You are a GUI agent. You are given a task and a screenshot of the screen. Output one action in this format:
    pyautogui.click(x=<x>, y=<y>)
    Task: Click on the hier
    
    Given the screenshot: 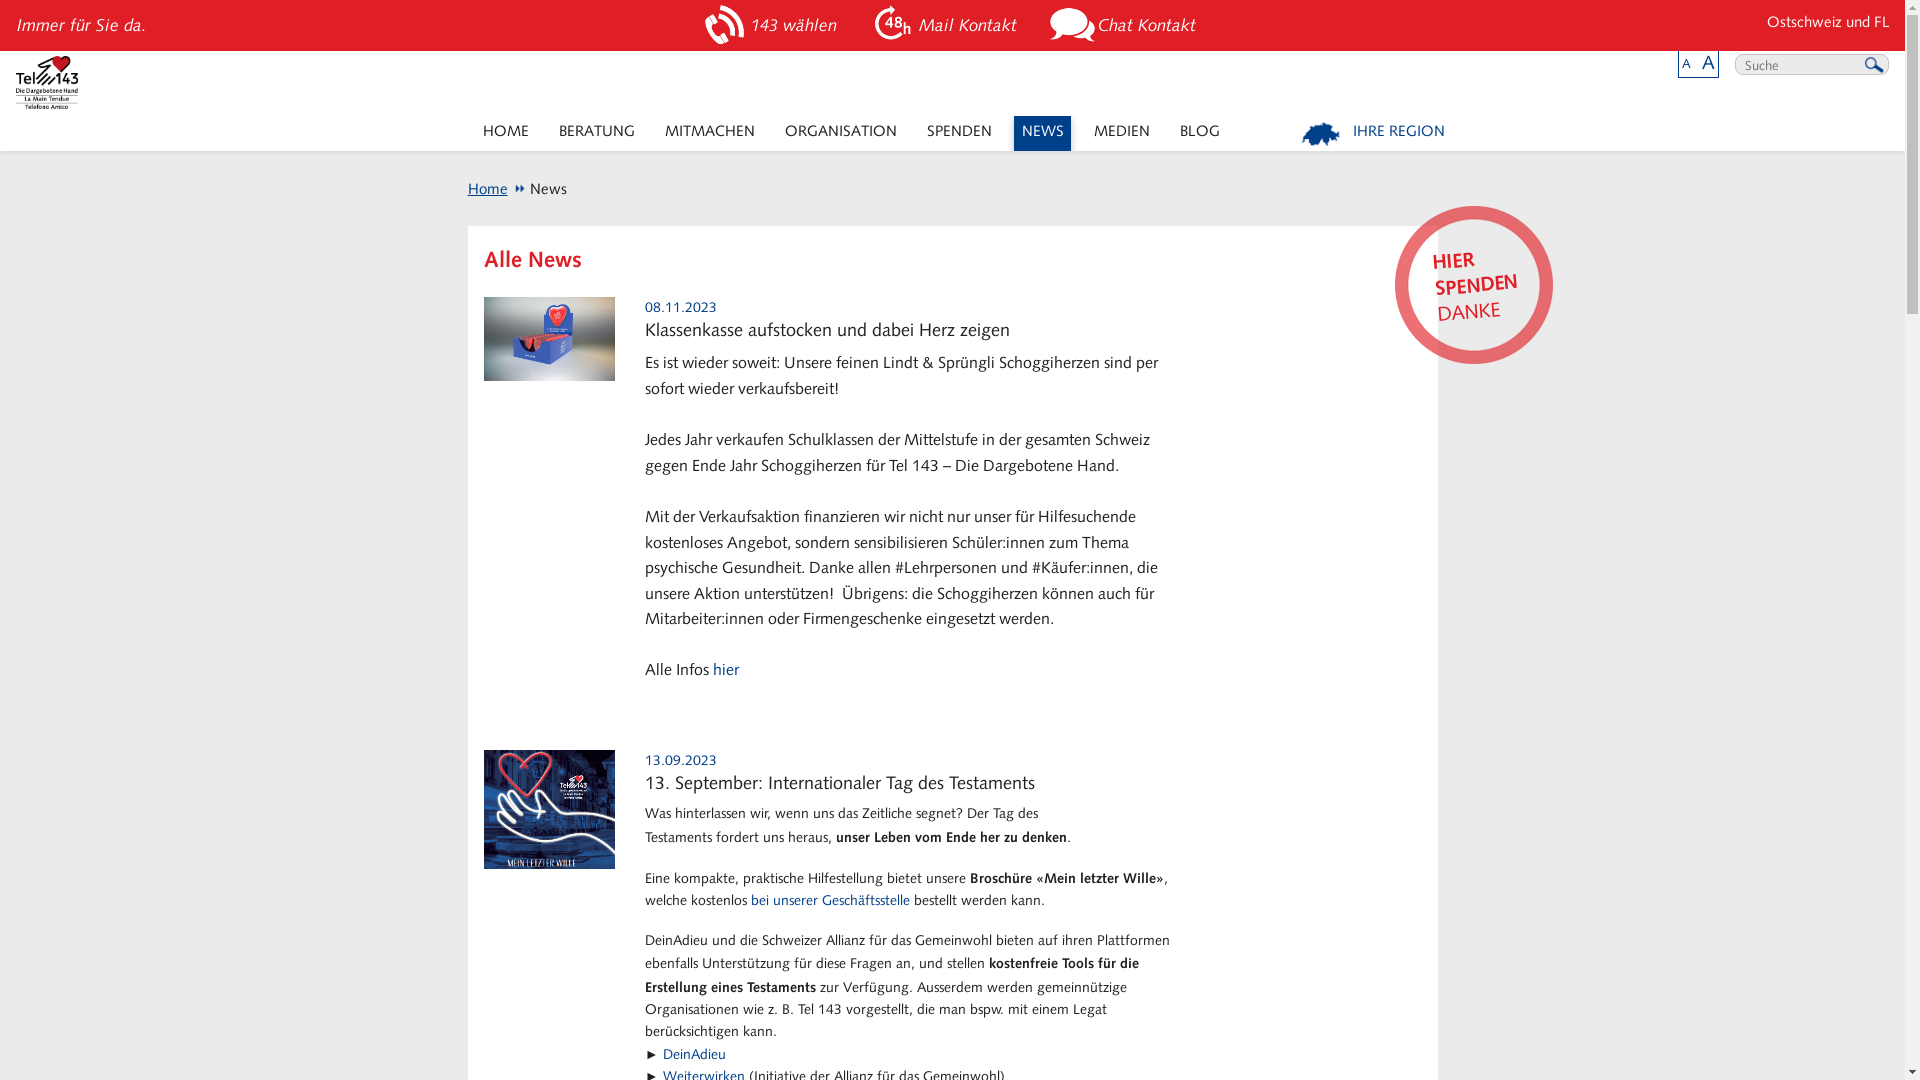 What is the action you would take?
    pyautogui.click(x=726, y=670)
    